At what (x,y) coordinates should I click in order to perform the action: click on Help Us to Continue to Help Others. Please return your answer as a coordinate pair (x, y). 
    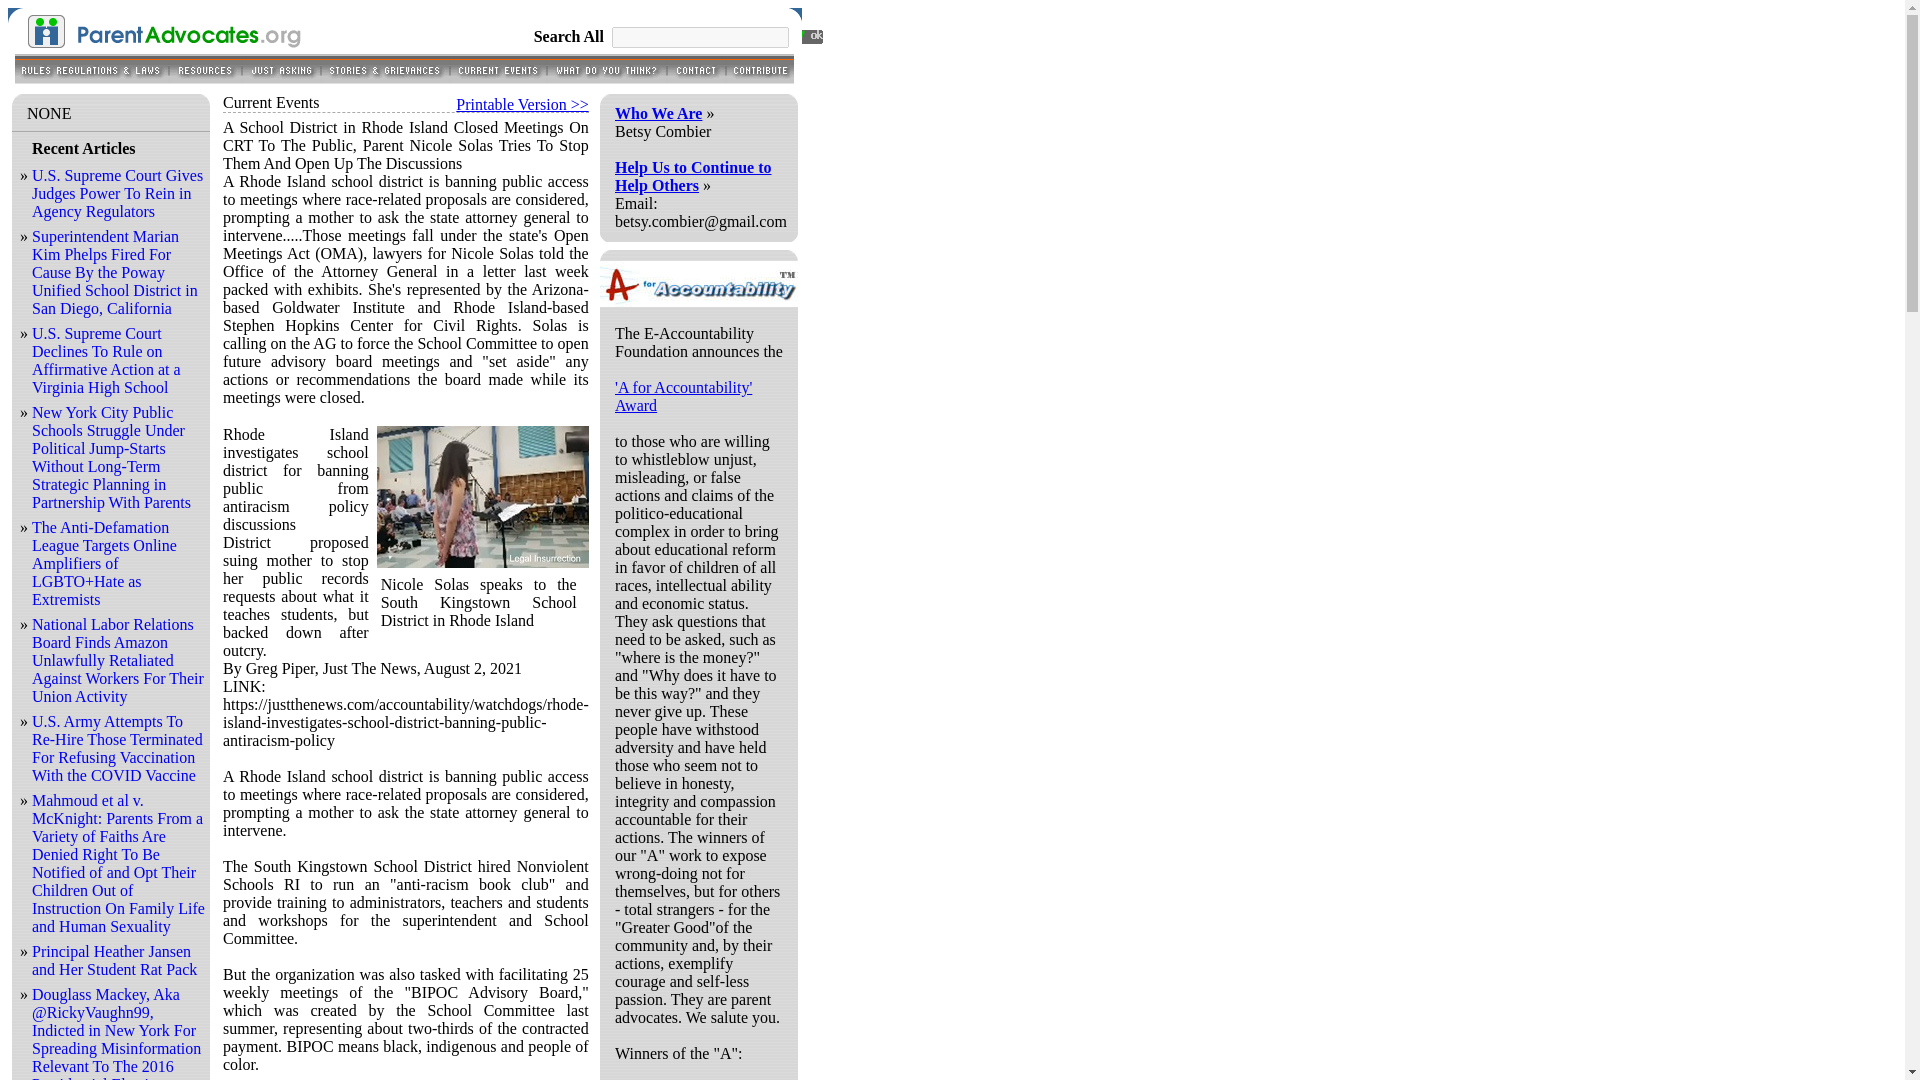
    Looking at the image, I should click on (692, 176).